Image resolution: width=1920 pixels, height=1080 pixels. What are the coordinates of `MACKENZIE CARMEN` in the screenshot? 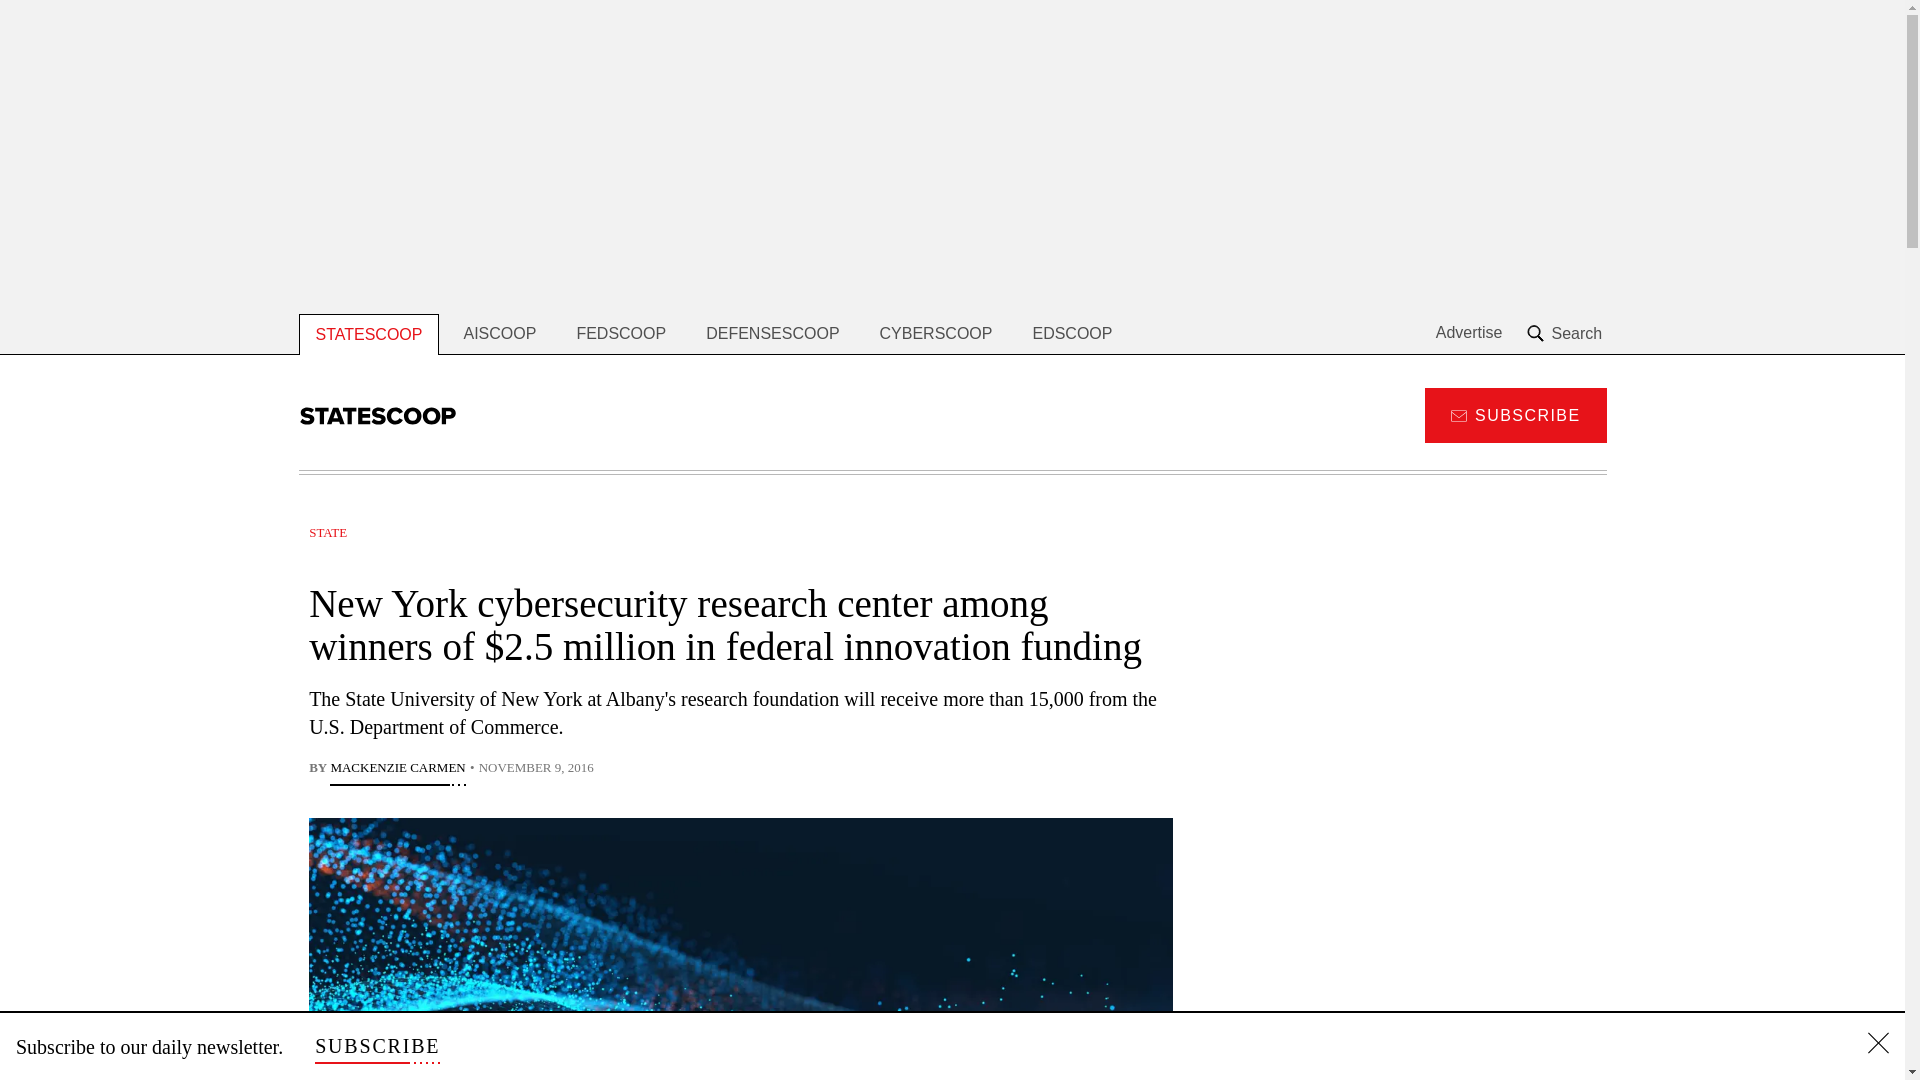 It's located at (397, 770).